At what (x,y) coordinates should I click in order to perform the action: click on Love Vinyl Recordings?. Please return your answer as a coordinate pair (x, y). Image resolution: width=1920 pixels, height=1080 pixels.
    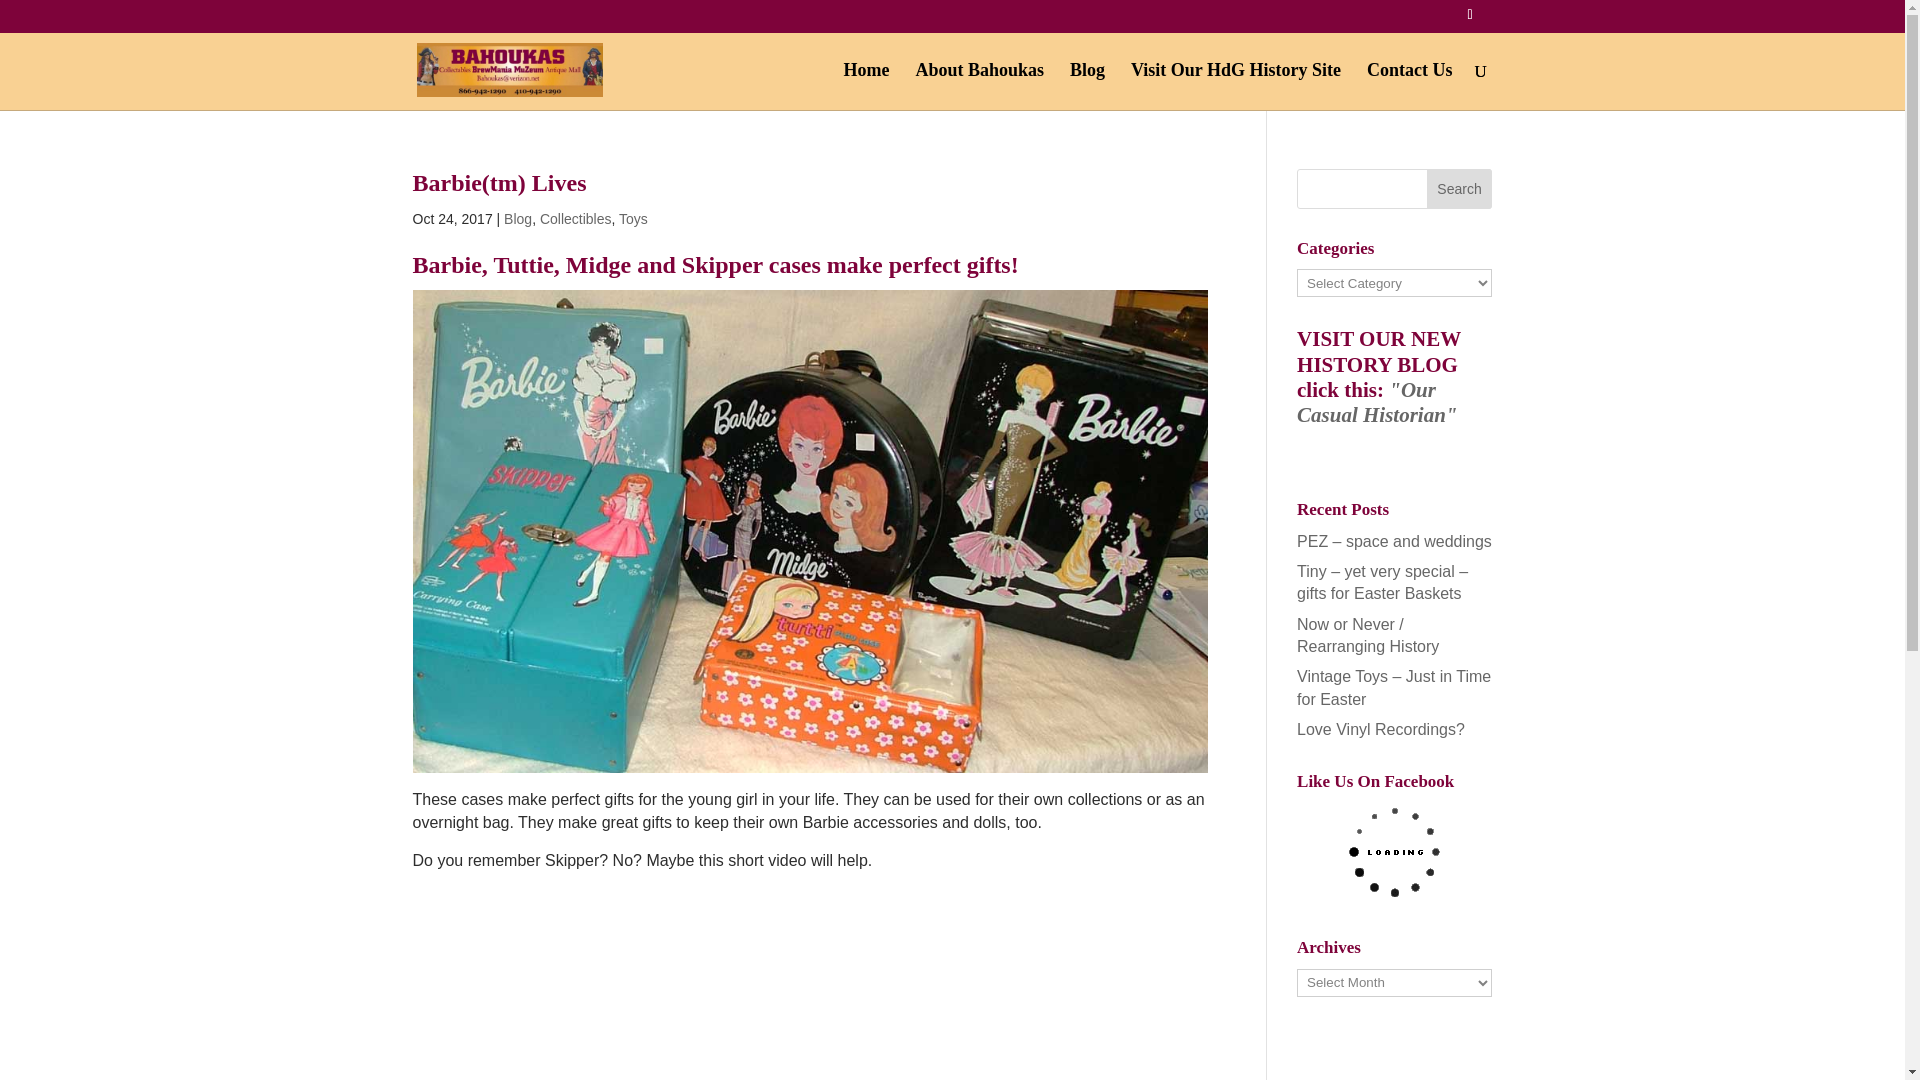
    Looking at the image, I should click on (1380, 729).